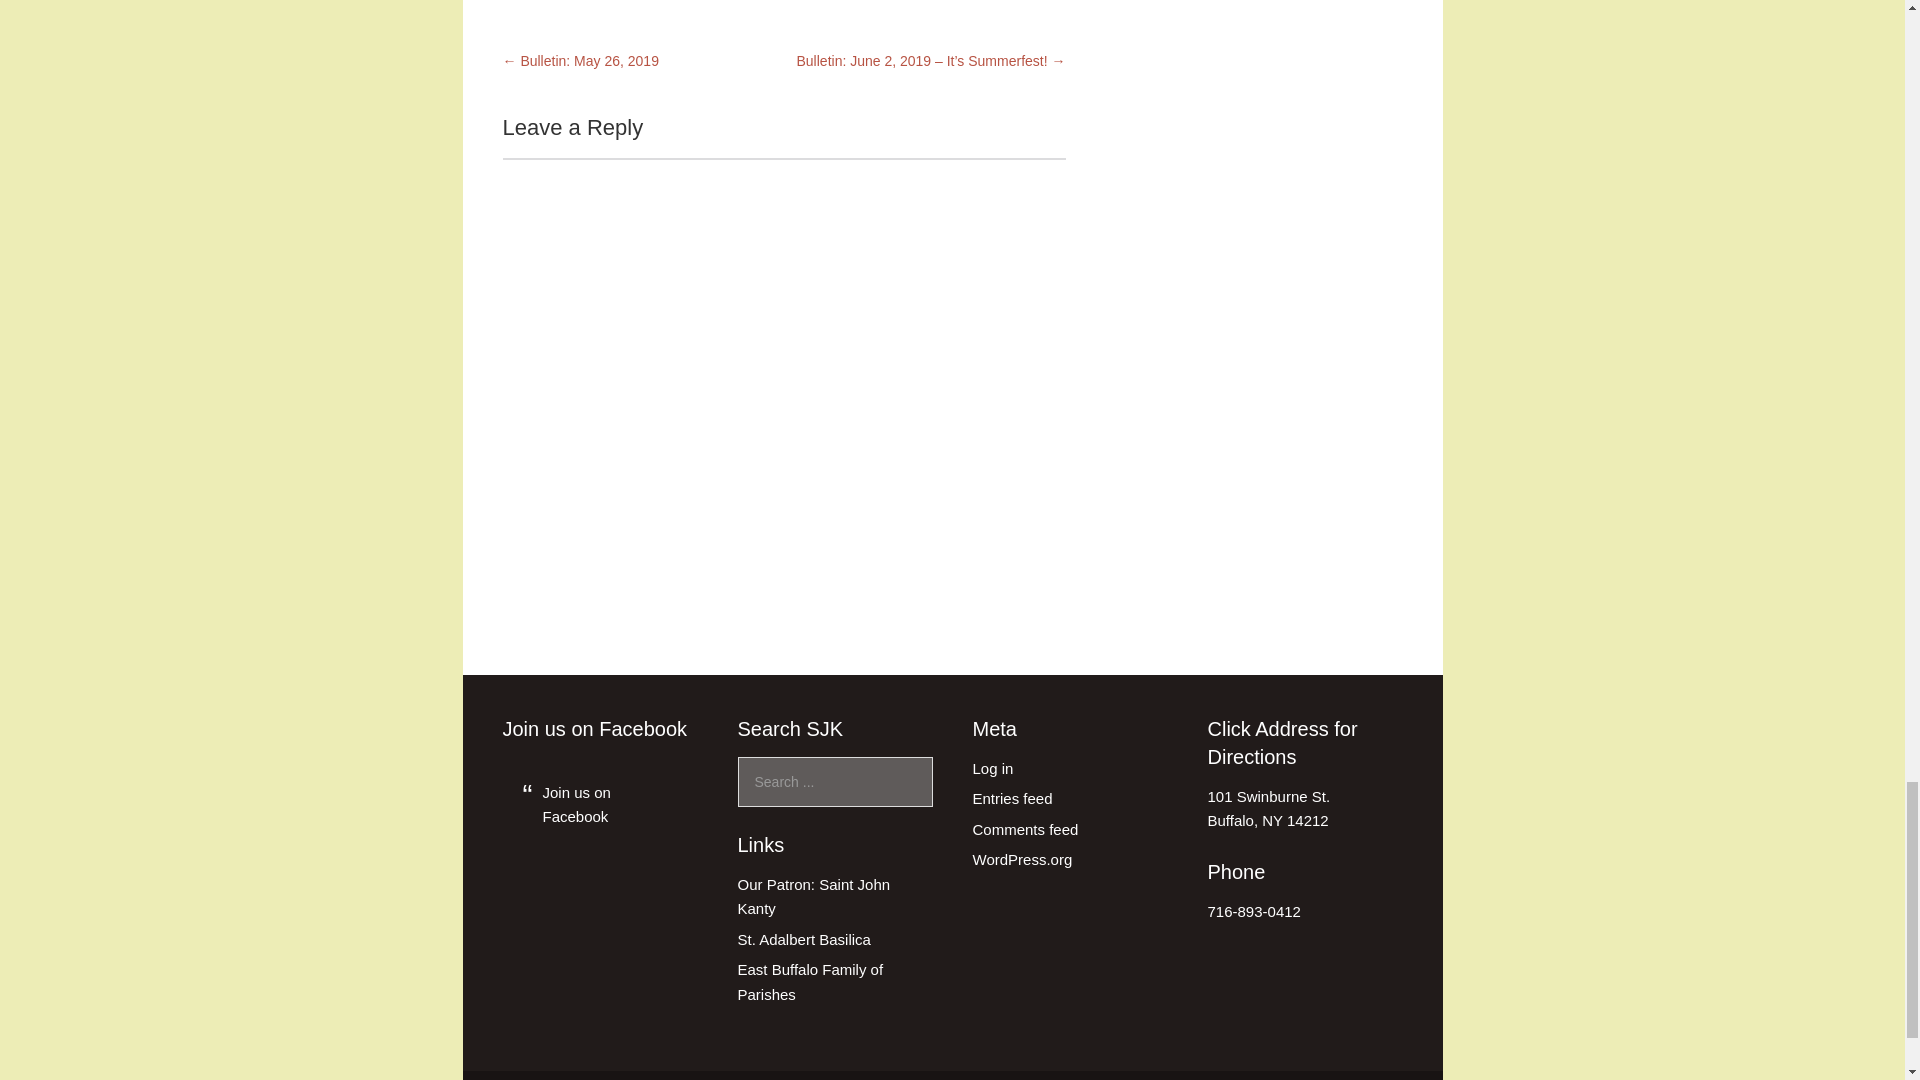 The image size is (1920, 1080). What do you see at coordinates (1012, 798) in the screenshot?
I see `Entries feed` at bounding box center [1012, 798].